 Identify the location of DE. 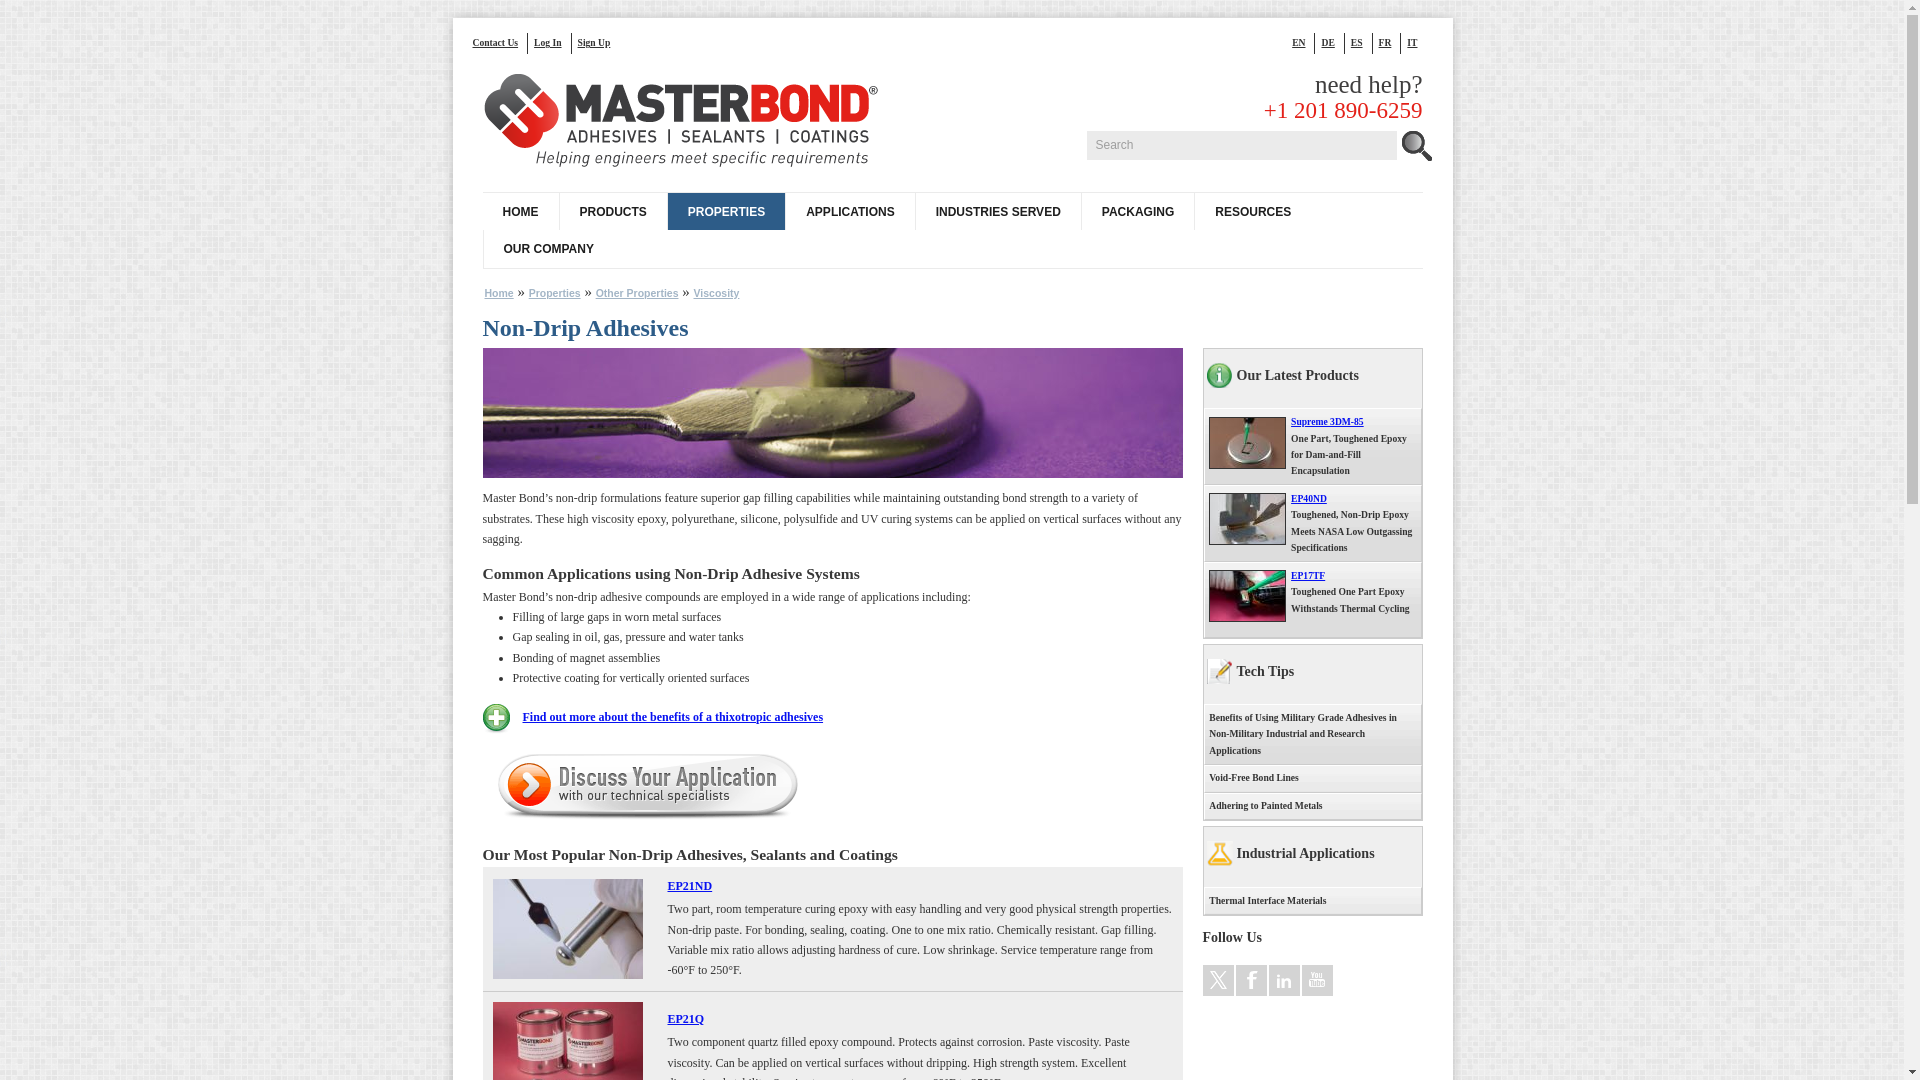
(1332, 42).